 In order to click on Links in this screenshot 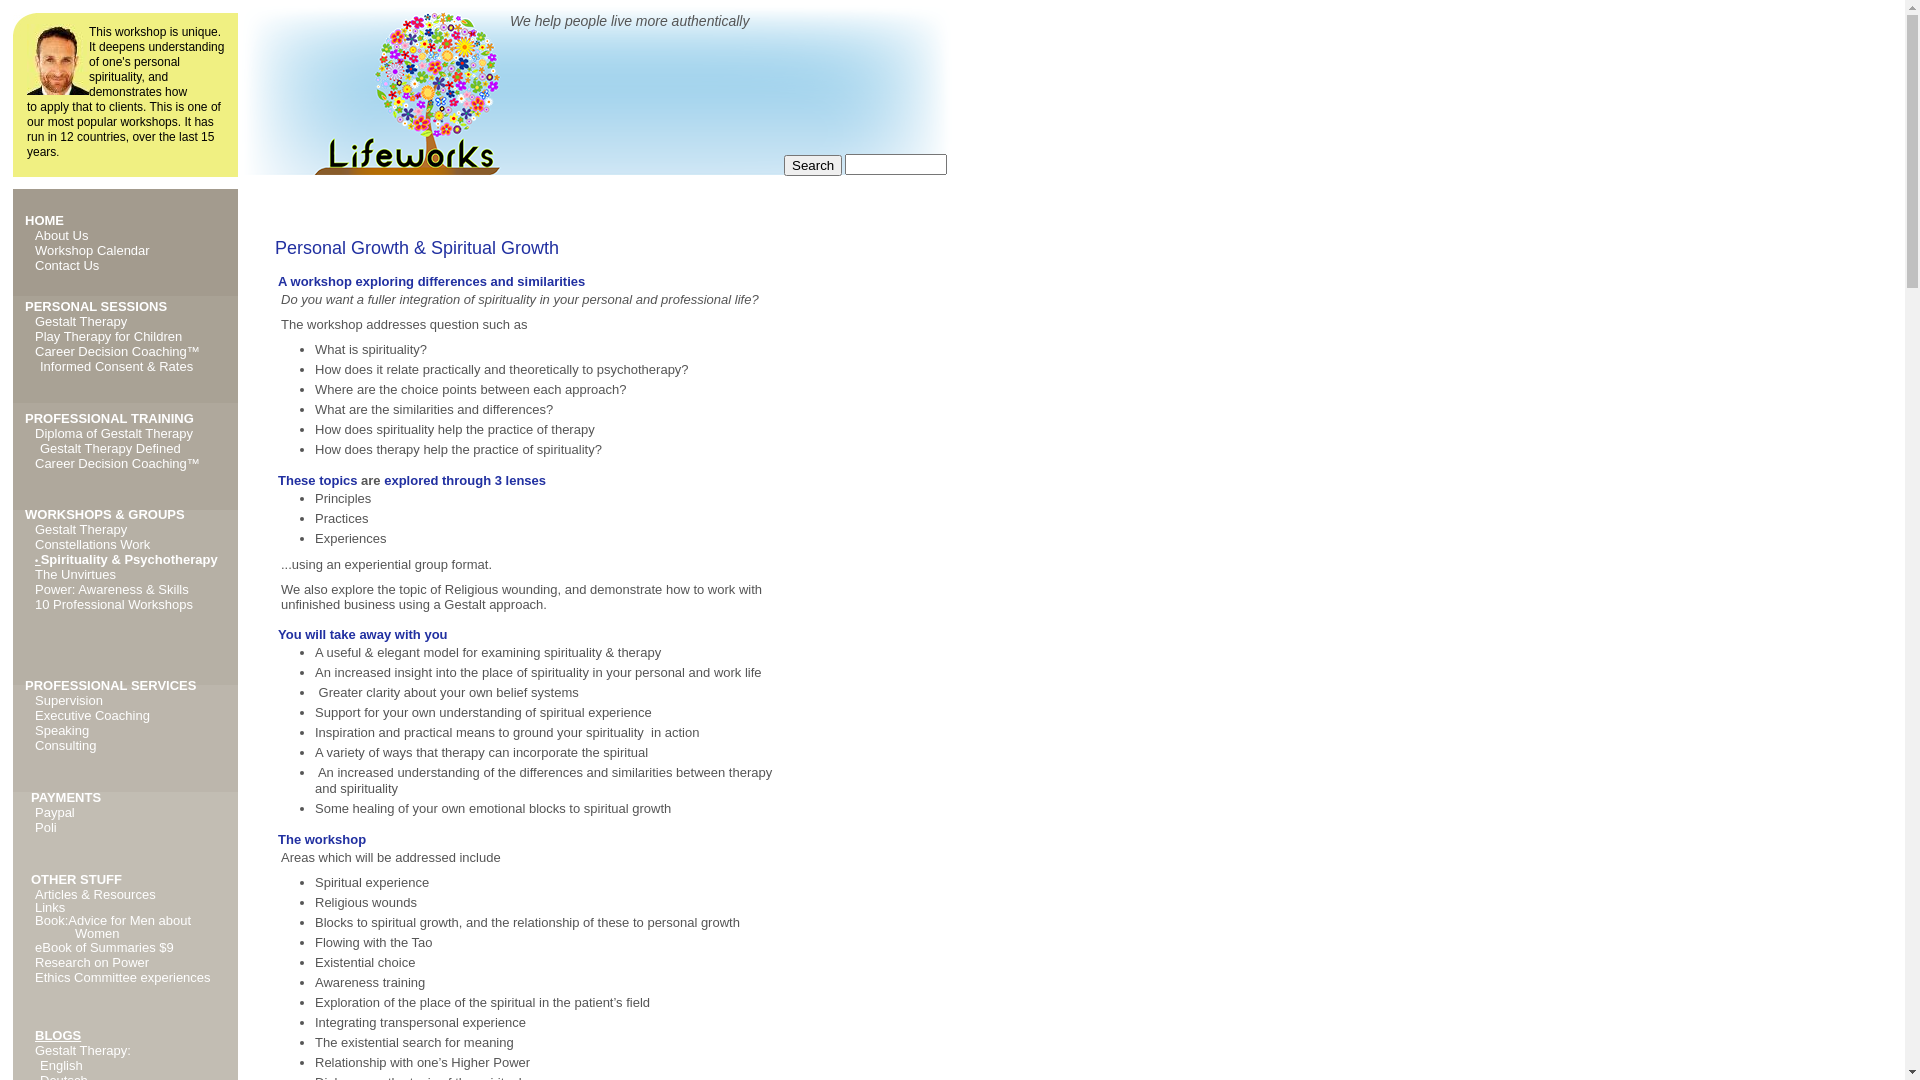, I will do `click(50, 908)`.